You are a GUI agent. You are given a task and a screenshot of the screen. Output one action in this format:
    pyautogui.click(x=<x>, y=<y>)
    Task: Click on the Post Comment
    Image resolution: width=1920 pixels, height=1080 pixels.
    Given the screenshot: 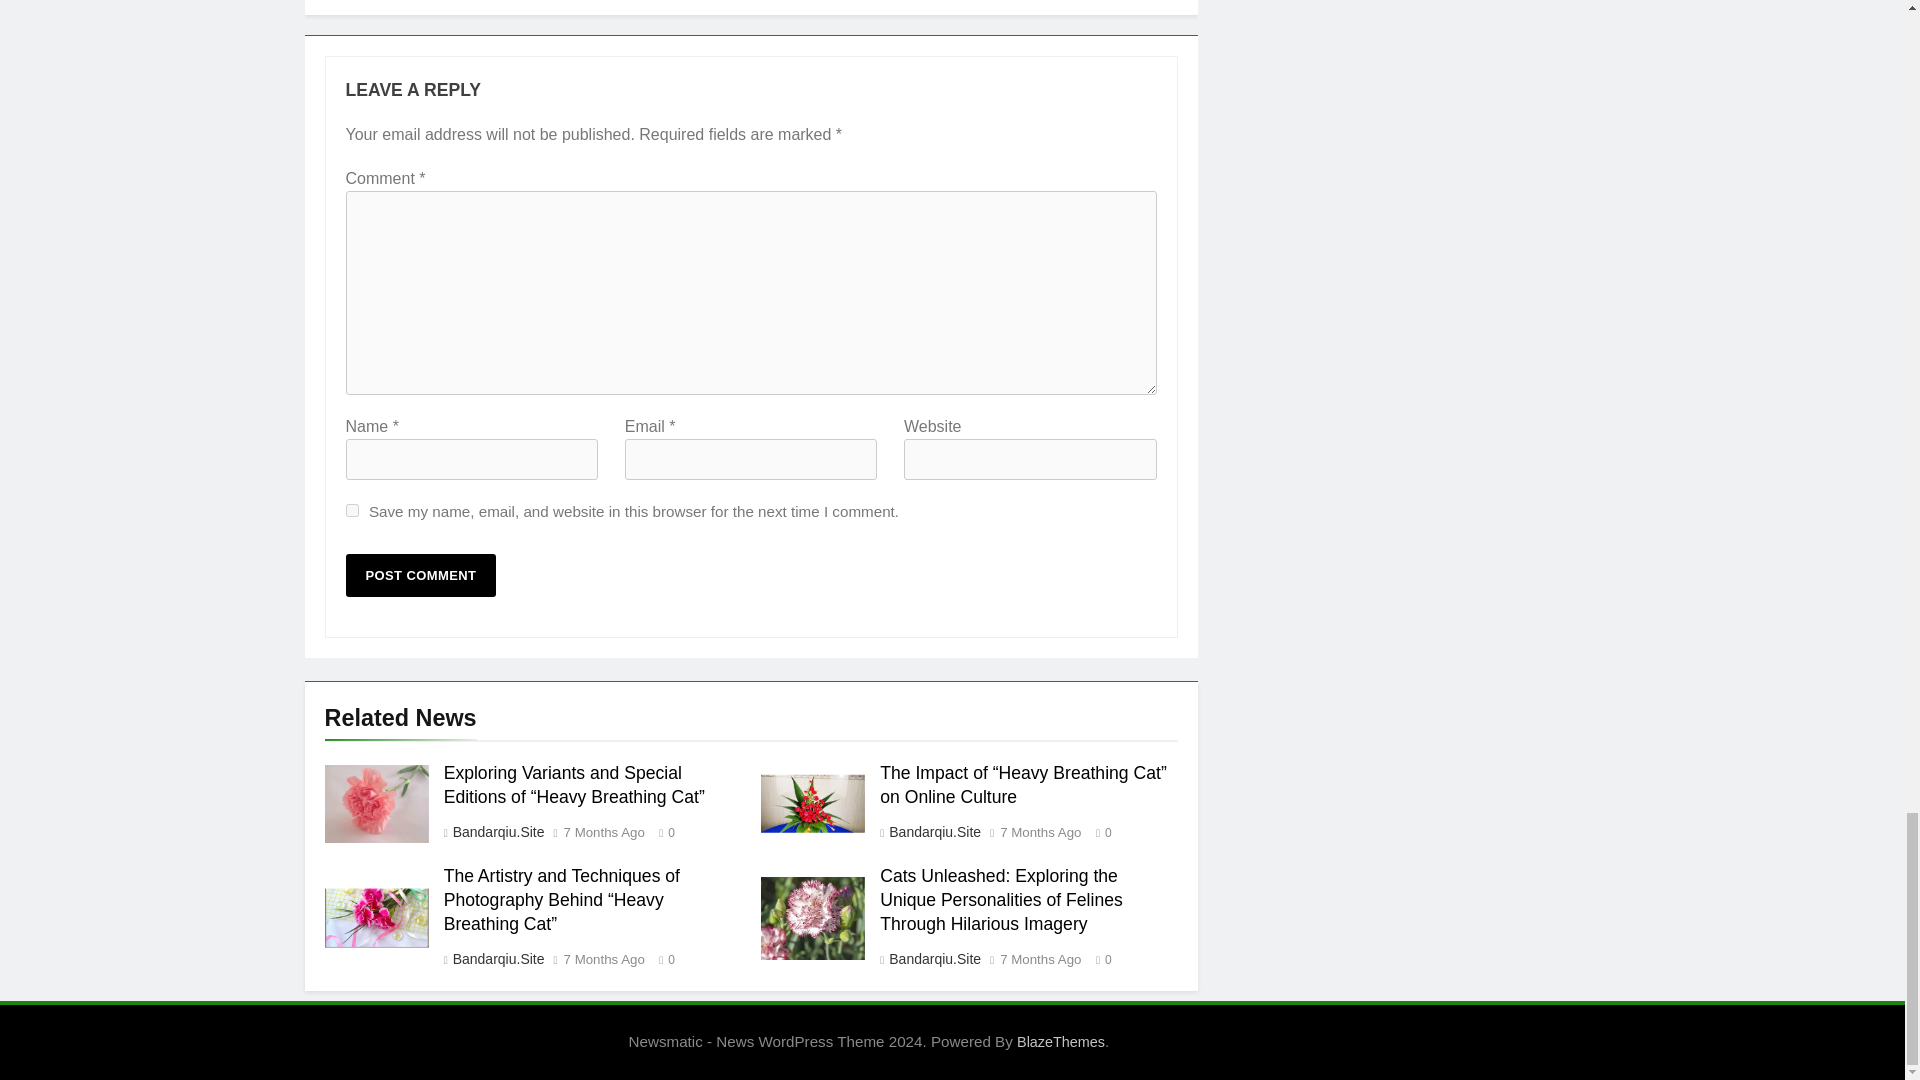 What is the action you would take?
    pyautogui.click(x=421, y=576)
    